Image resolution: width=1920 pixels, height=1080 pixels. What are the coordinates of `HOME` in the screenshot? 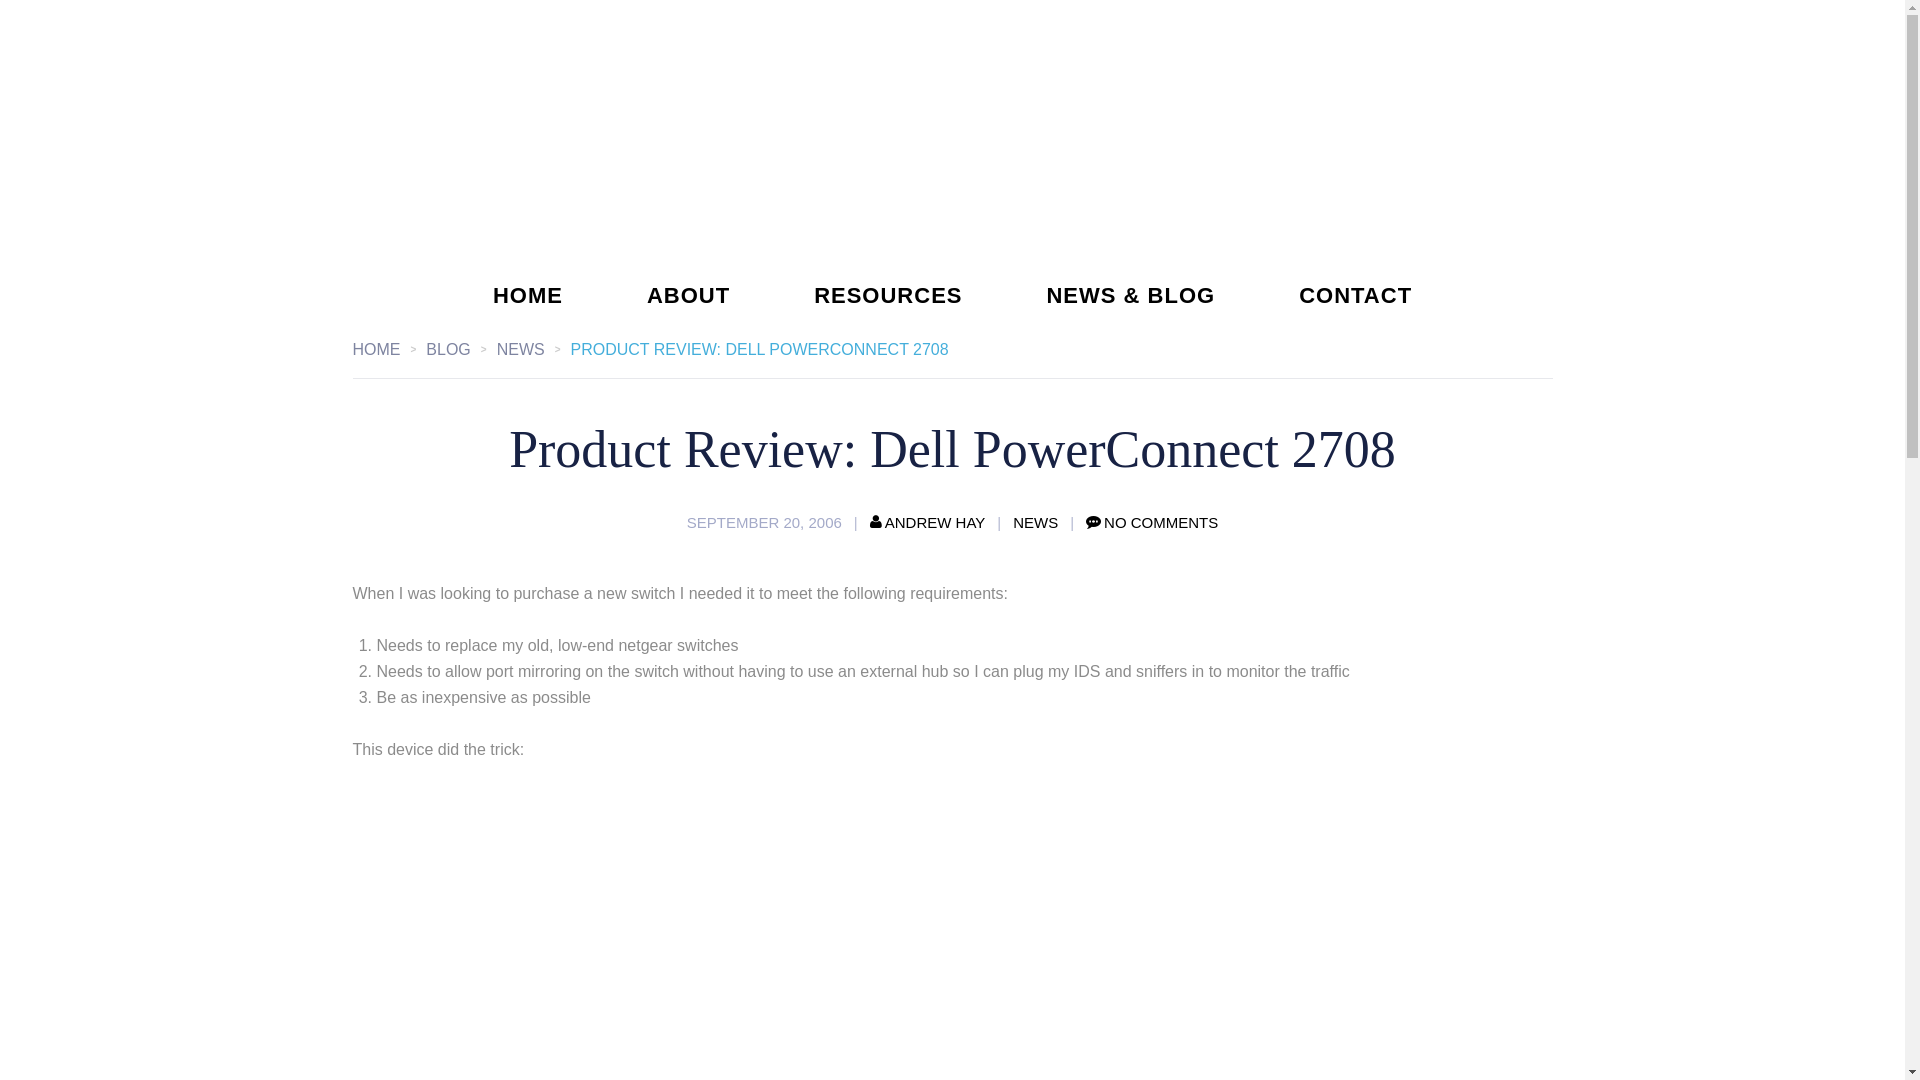 It's located at (389, 350).